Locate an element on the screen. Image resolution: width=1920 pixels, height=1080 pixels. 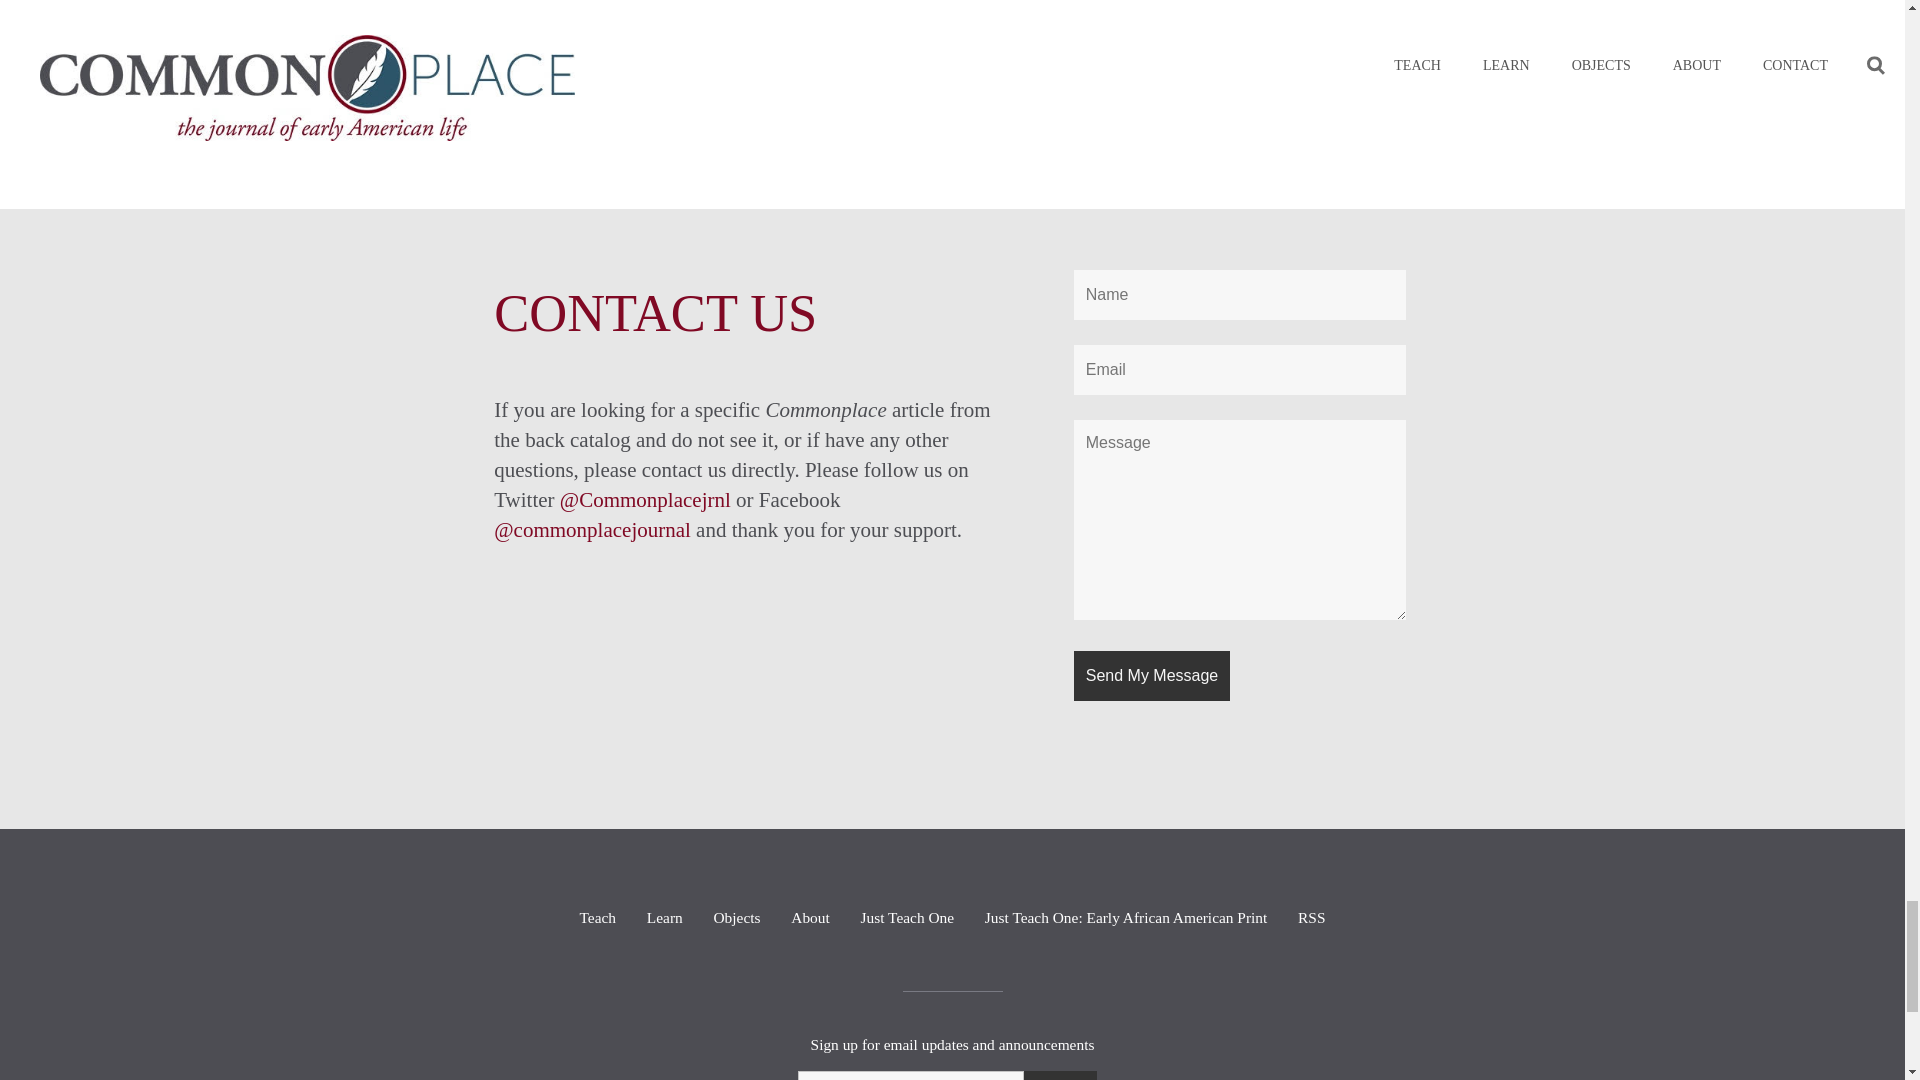
Submit is located at coordinates (1060, 1076).